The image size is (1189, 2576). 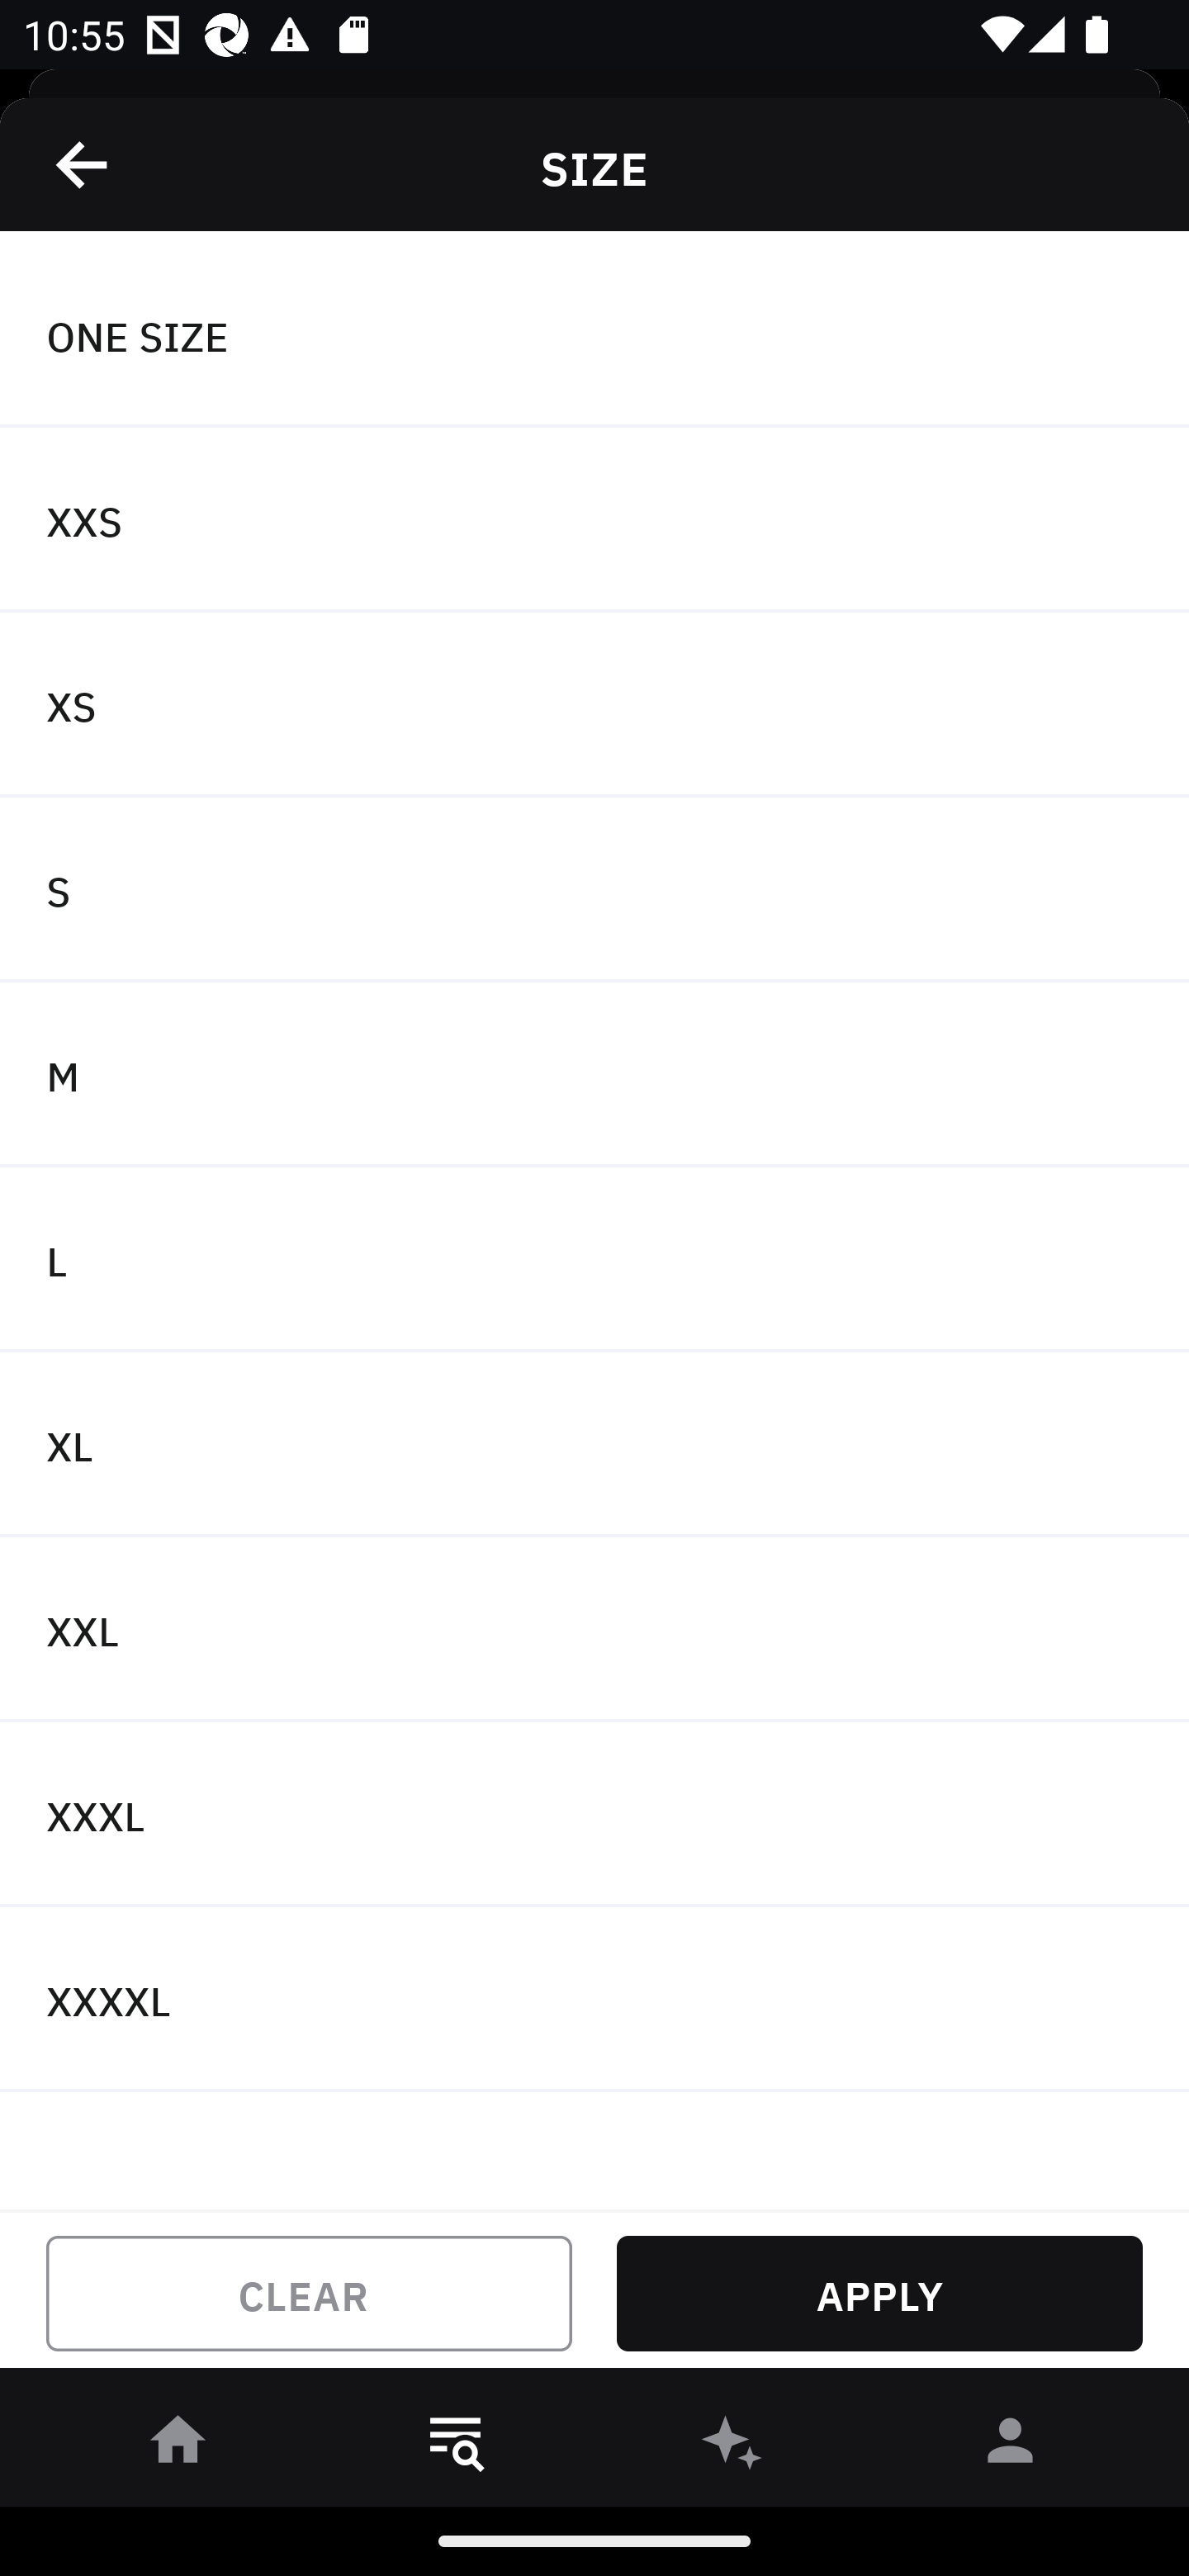 What do you see at coordinates (594, 705) in the screenshot?
I see `XS` at bounding box center [594, 705].